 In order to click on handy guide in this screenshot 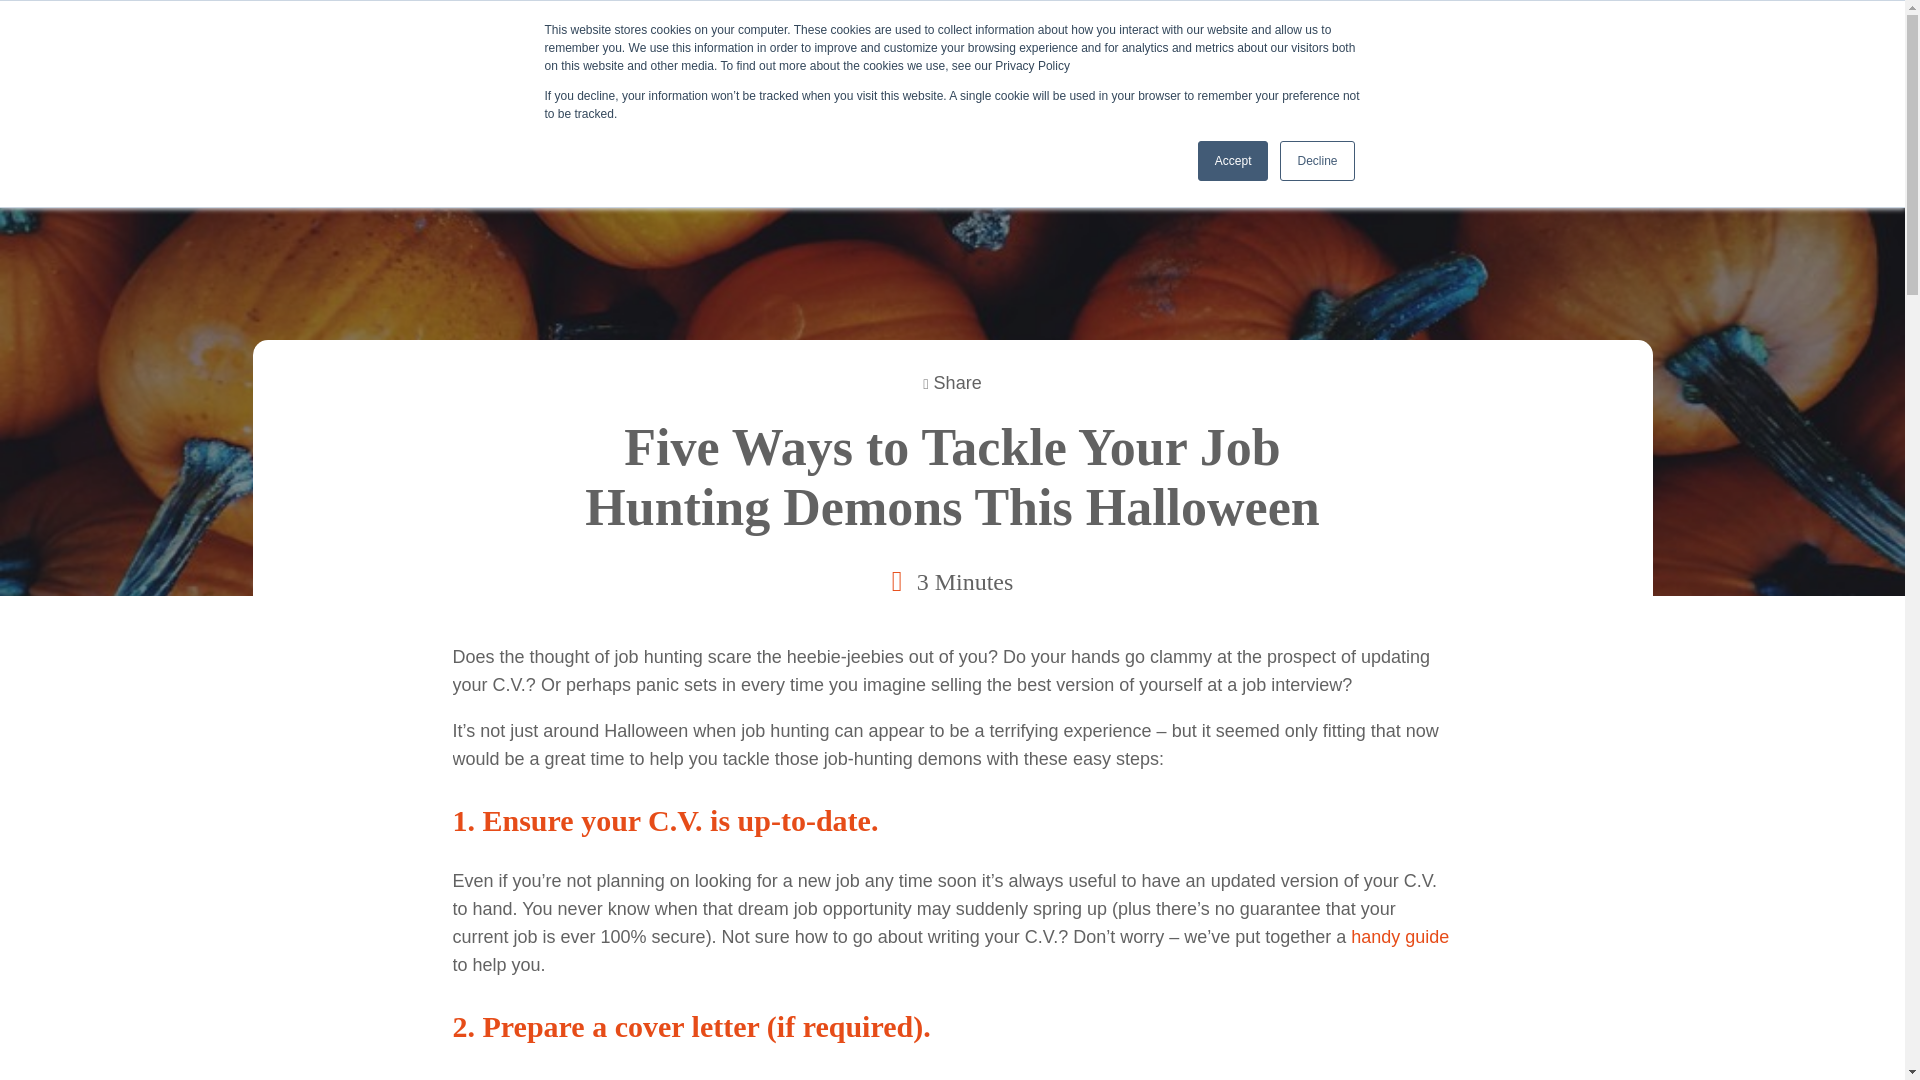, I will do `click(1400, 936)`.